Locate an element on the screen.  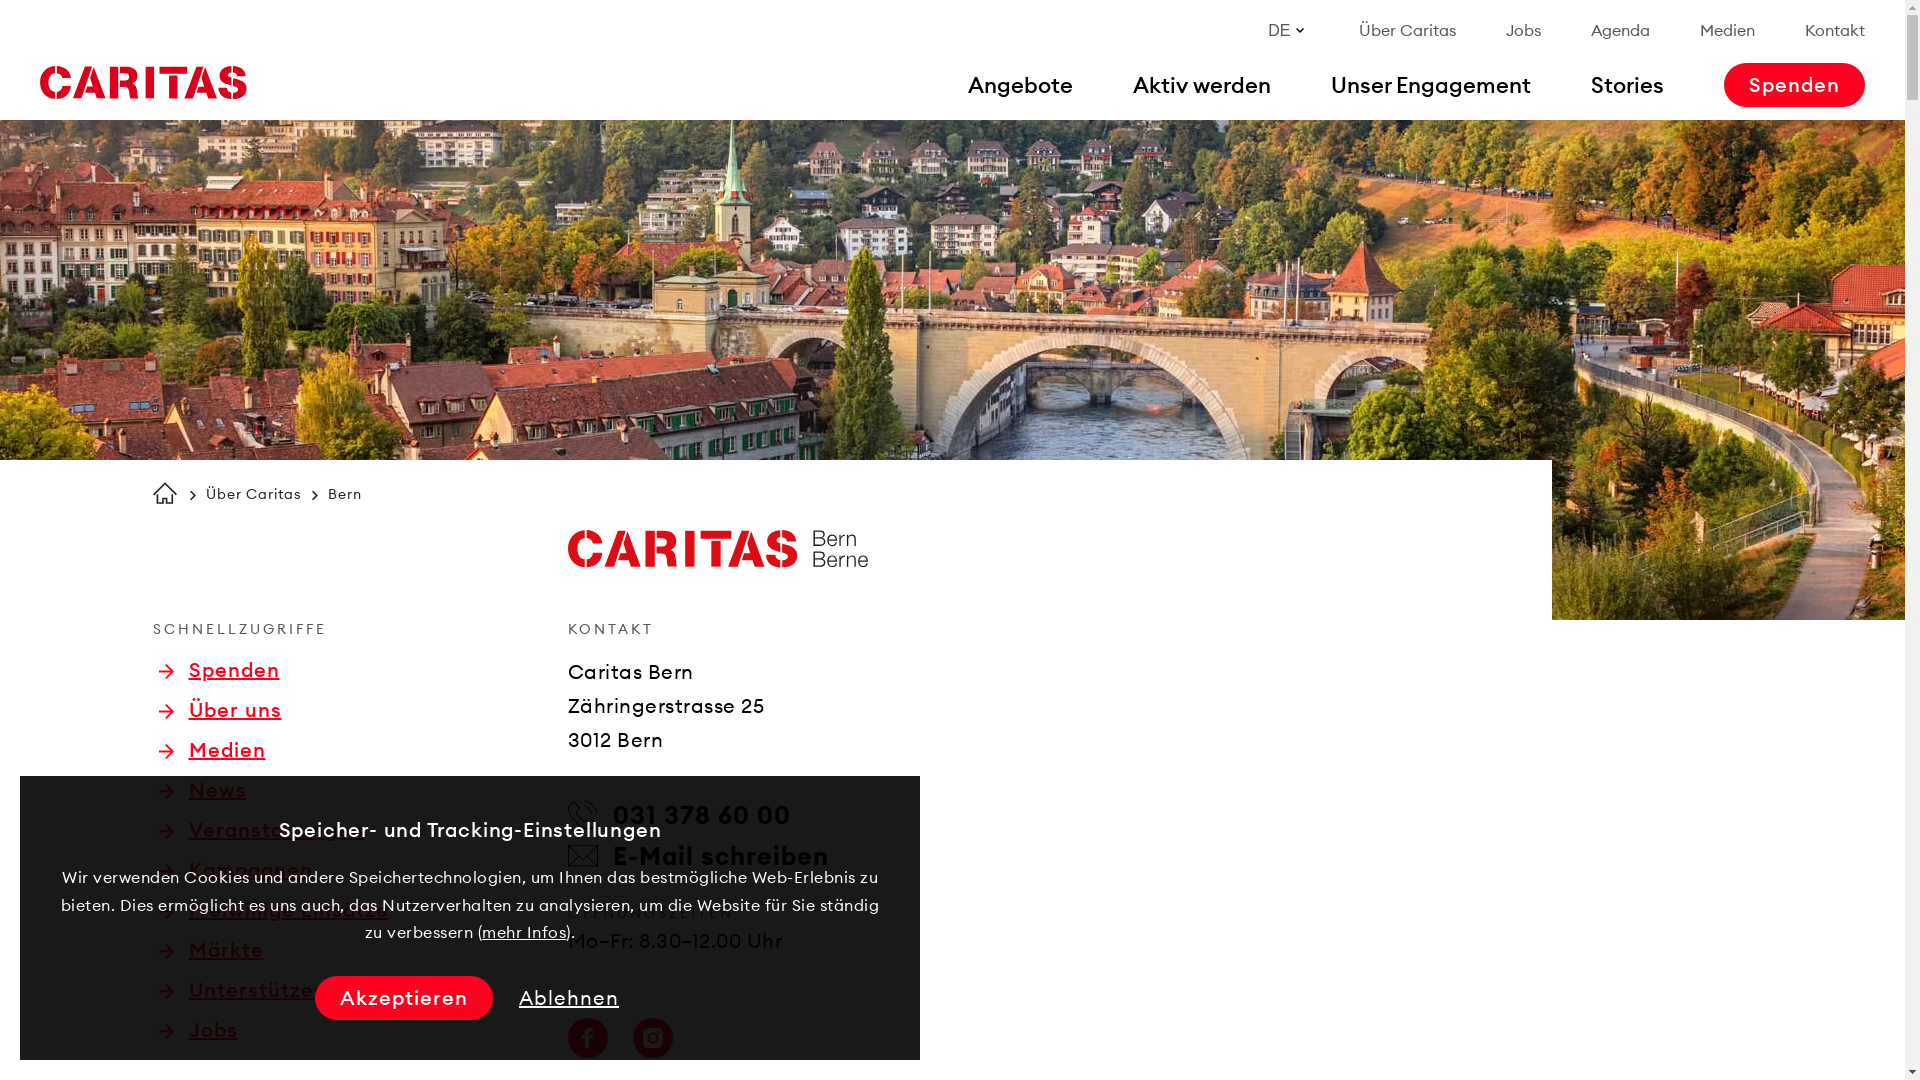
Spenden is located at coordinates (218, 670).